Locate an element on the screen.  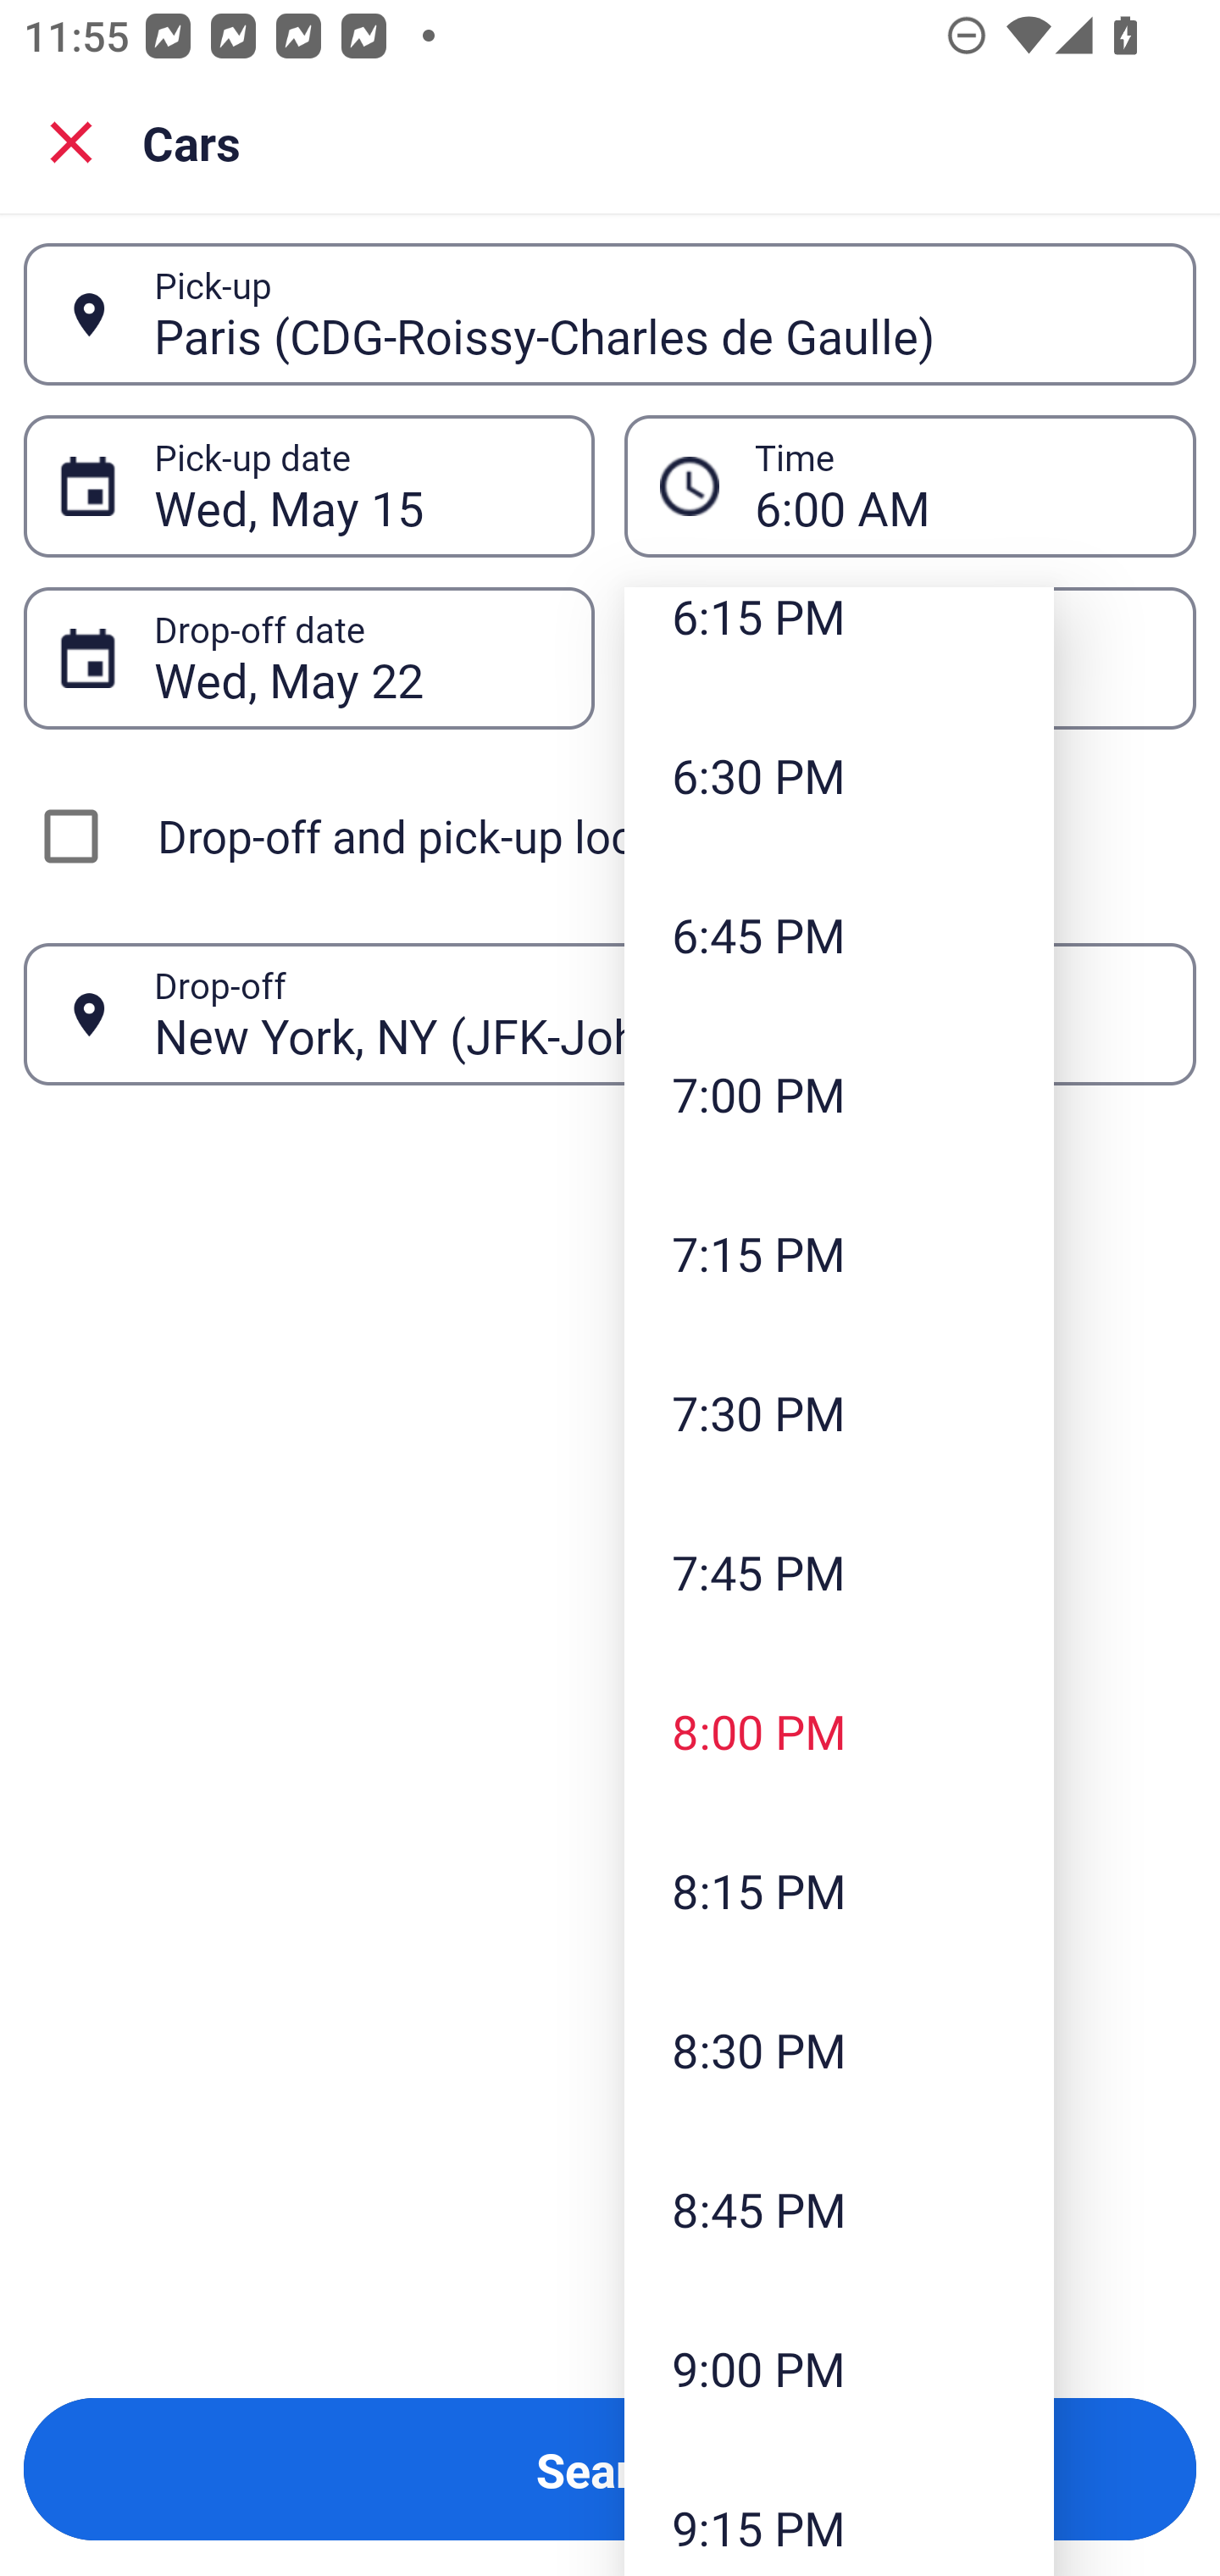
6:30 PM is located at coordinates (839, 774).